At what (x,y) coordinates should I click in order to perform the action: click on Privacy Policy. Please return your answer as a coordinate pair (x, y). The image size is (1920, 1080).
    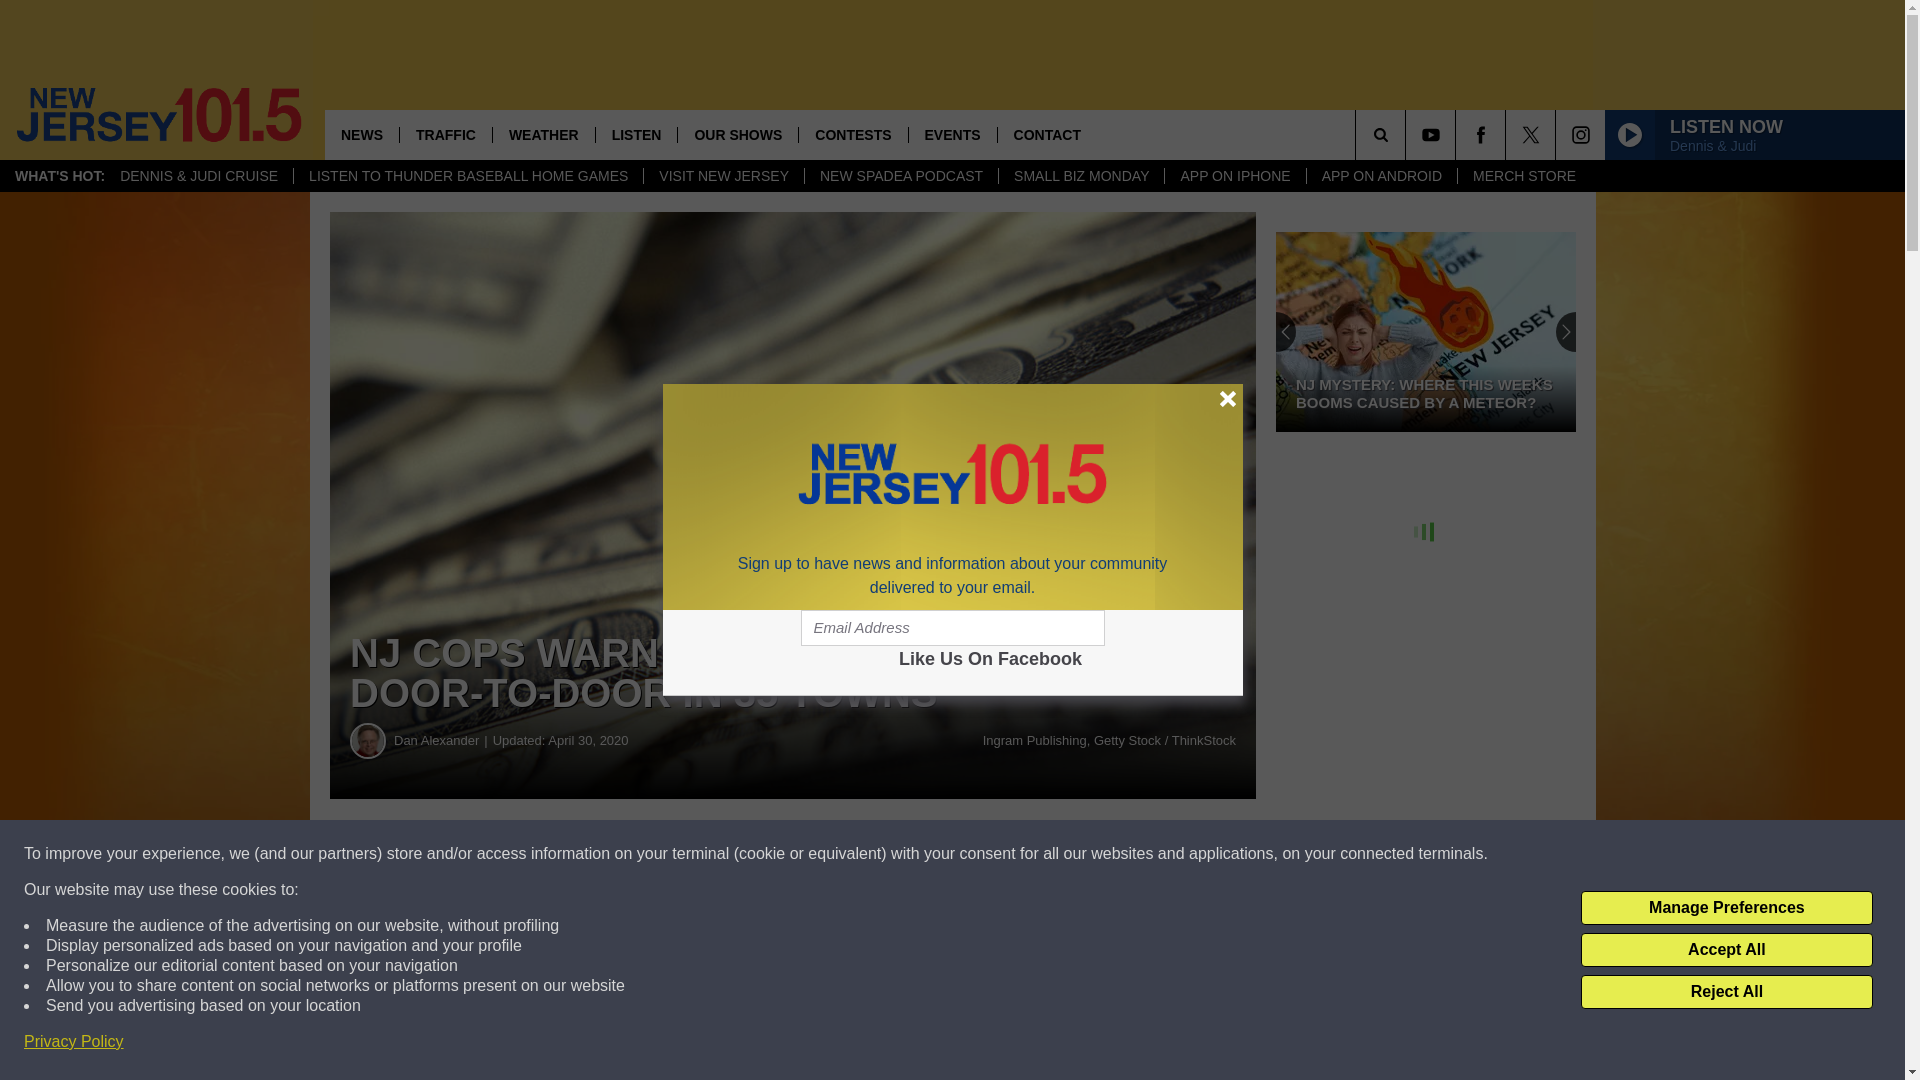
    Looking at the image, I should click on (74, 1042).